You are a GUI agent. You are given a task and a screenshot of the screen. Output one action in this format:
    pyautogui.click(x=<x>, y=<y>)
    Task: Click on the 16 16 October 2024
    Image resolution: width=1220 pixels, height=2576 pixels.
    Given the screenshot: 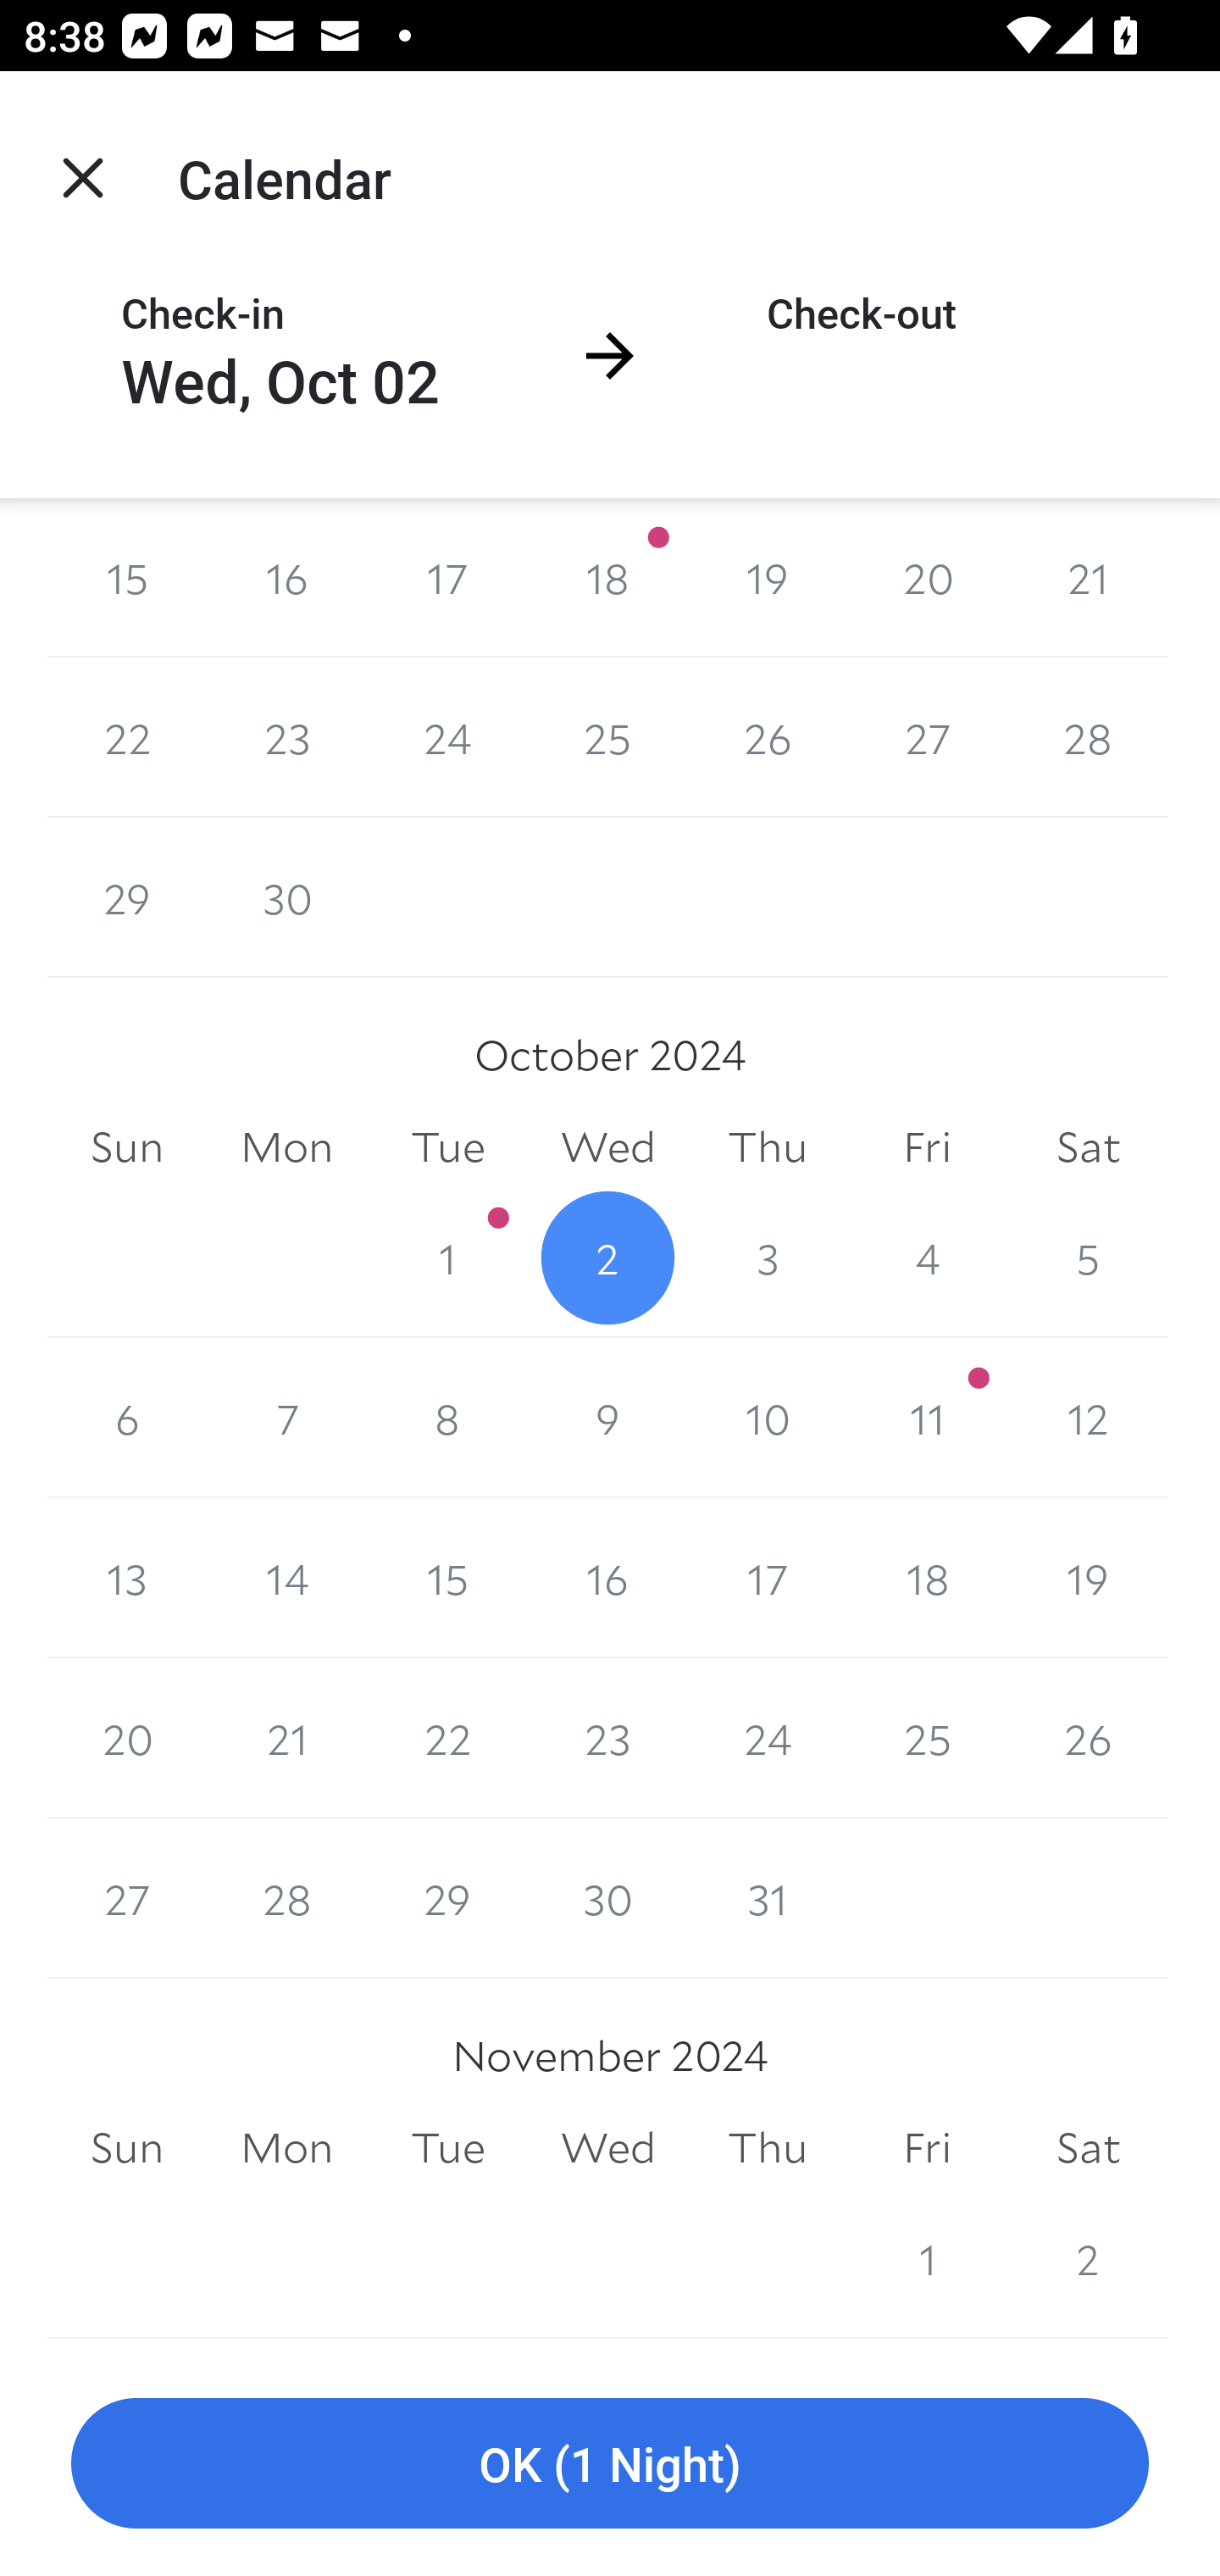 What is the action you would take?
    pyautogui.click(x=608, y=1579)
    